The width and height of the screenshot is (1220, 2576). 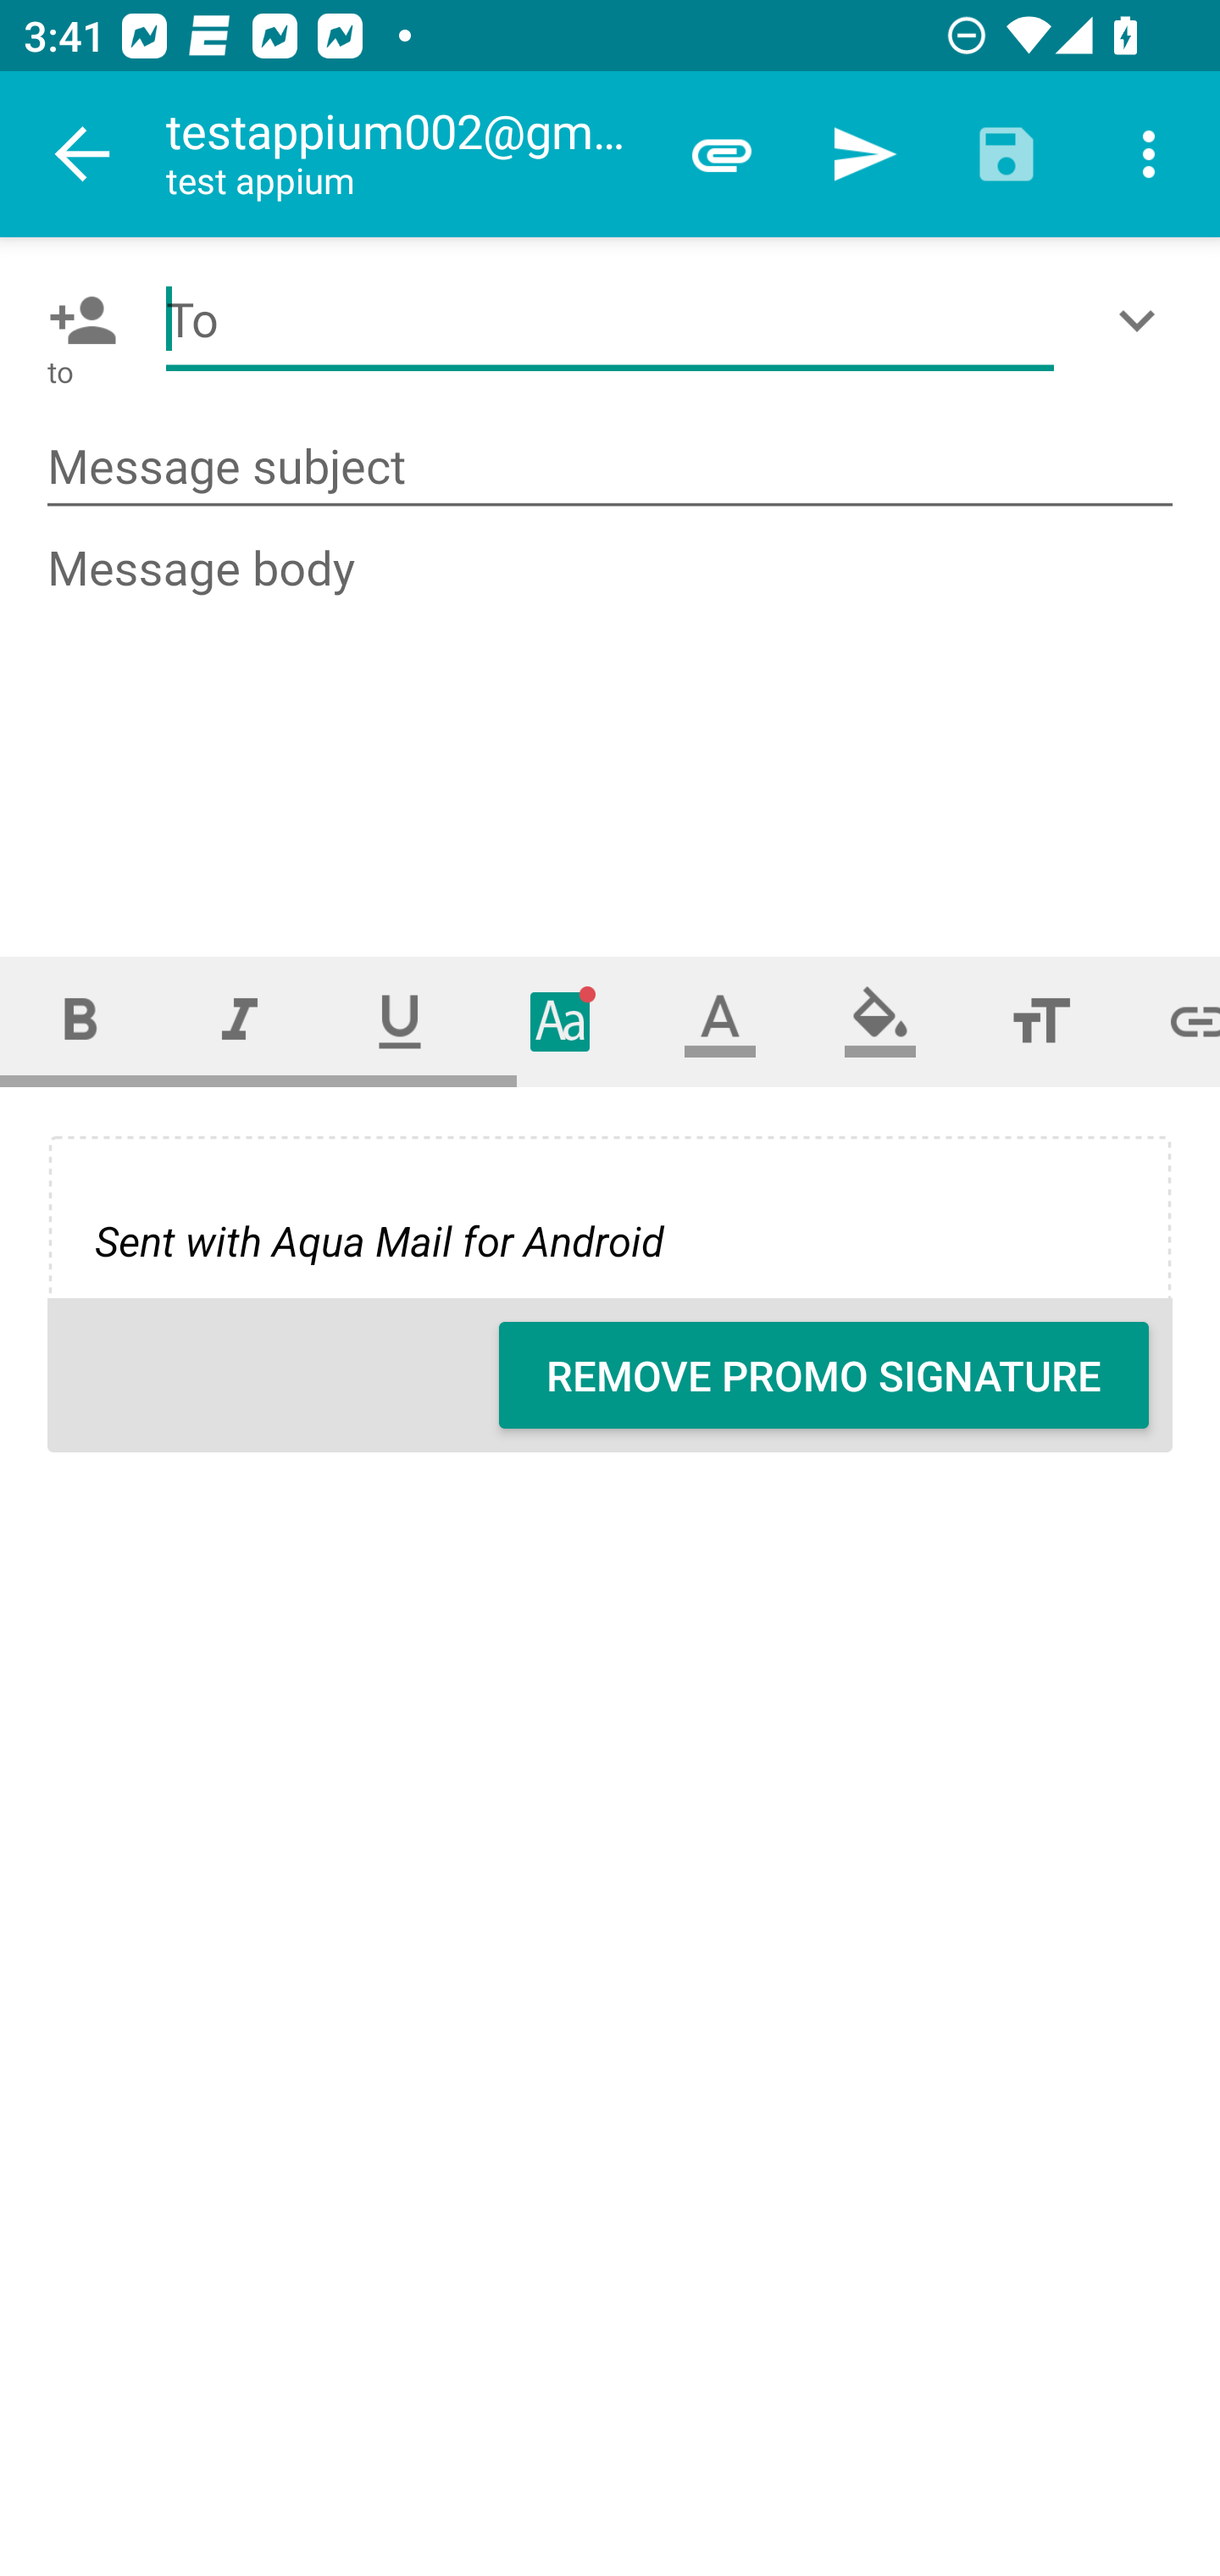 I want to click on Italic, so click(x=239, y=1020).